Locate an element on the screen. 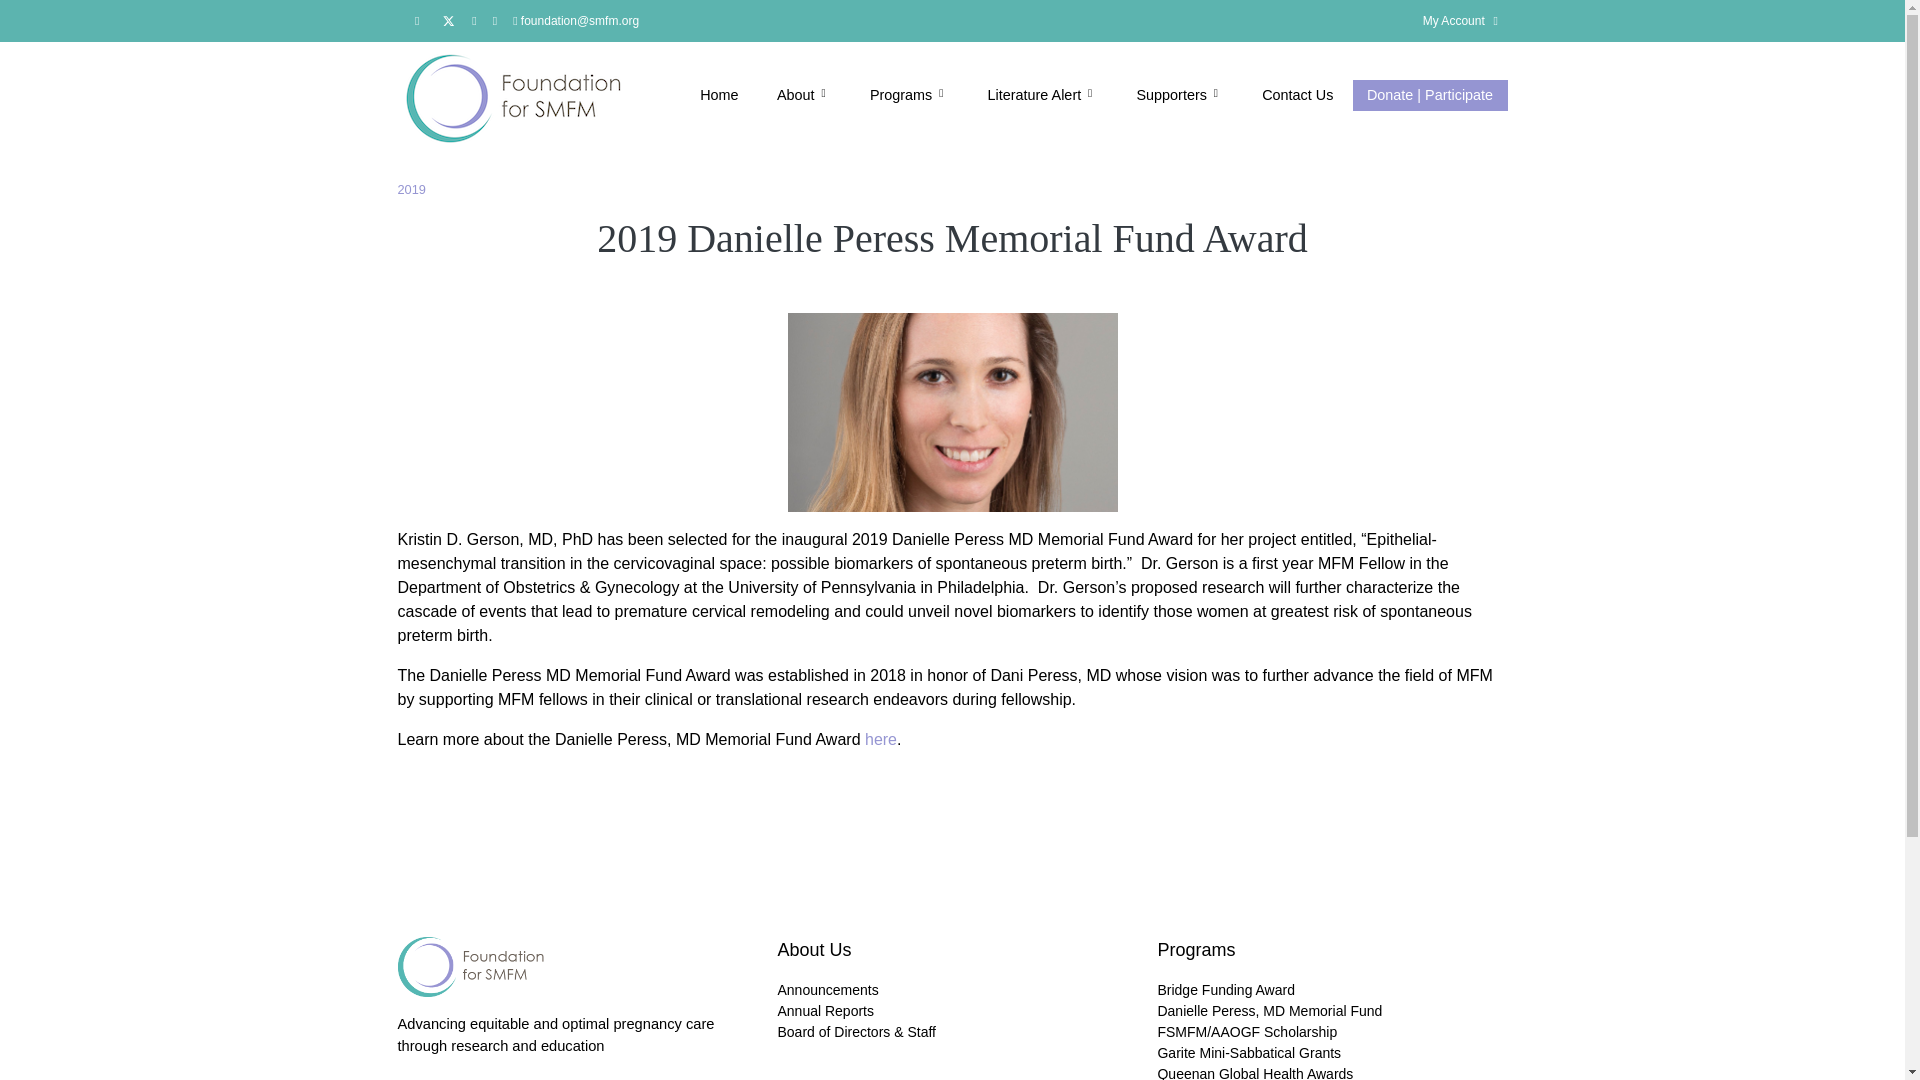 Image resolution: width=1920 pixels, height=1080 pixels. Supporters is located at coordinates (1180, 96).